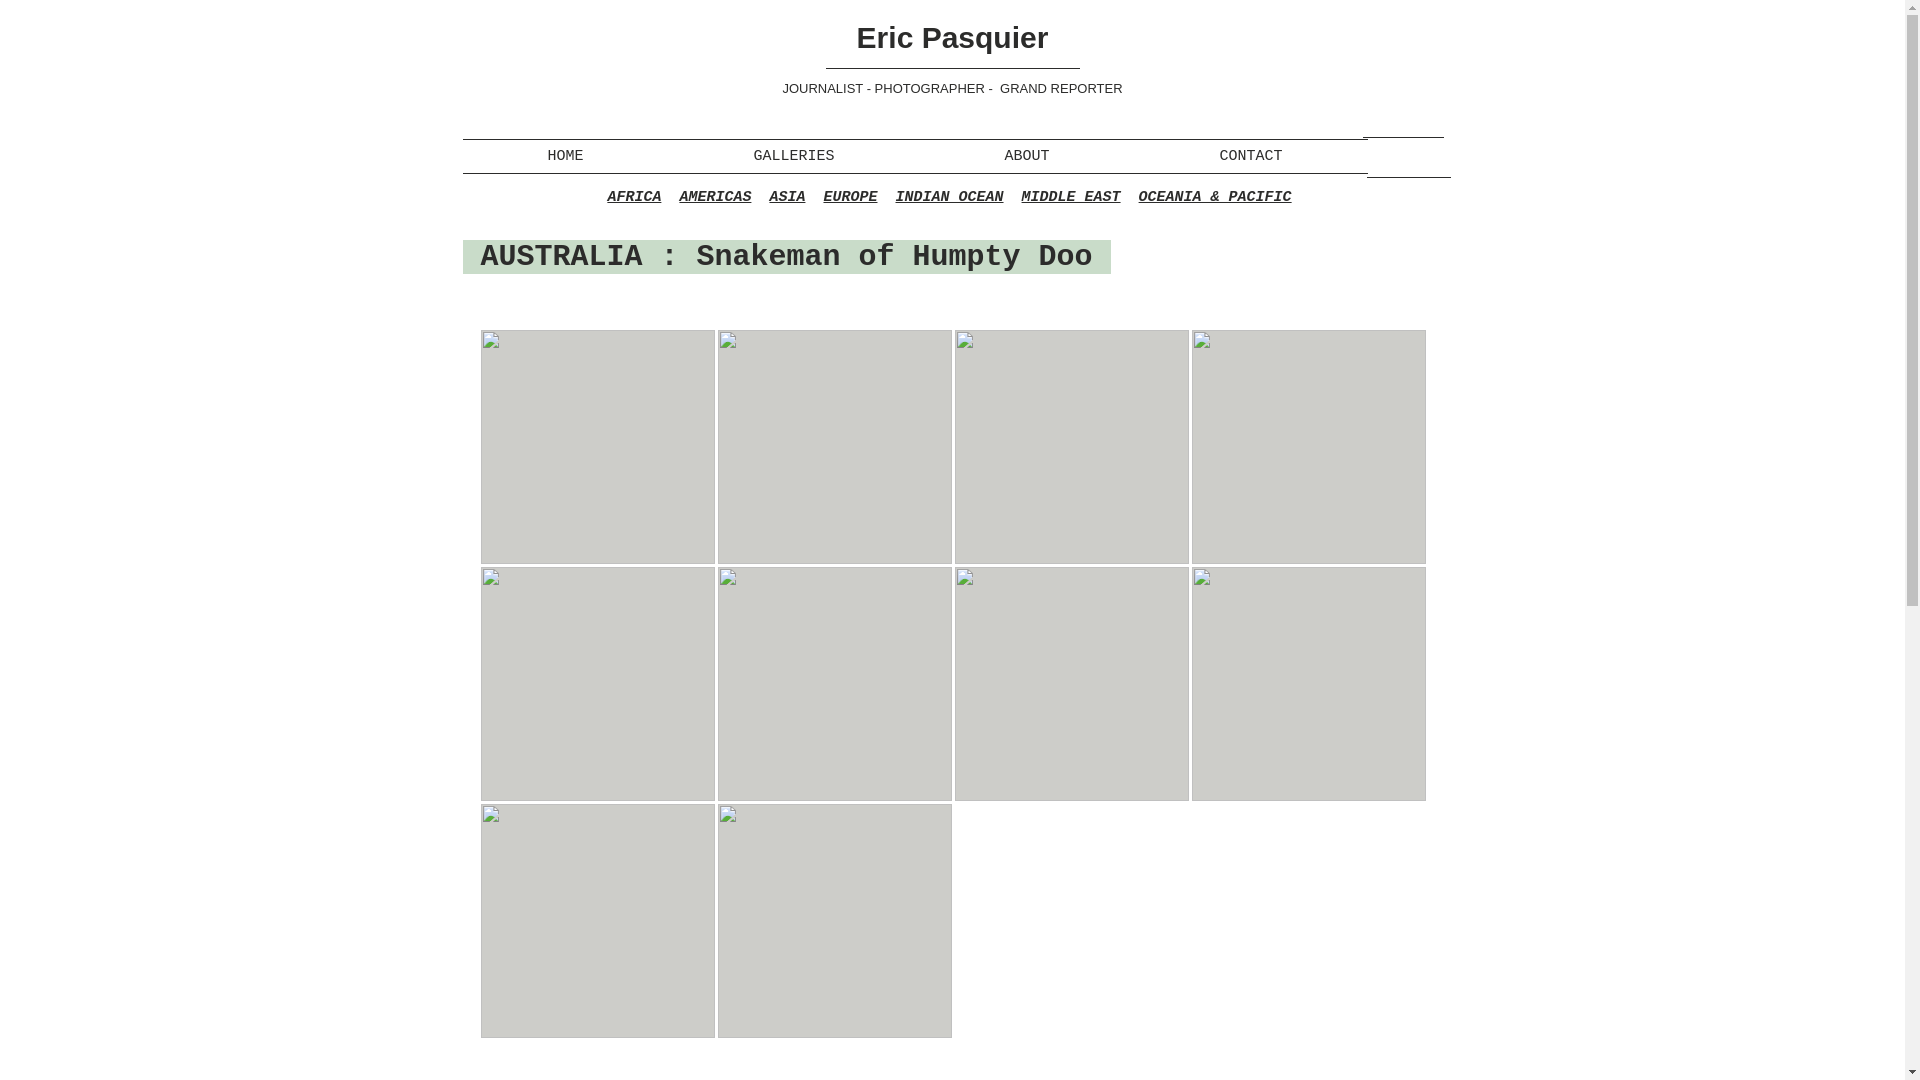  I want to click on Eric Pasquier, so click(952, 37).